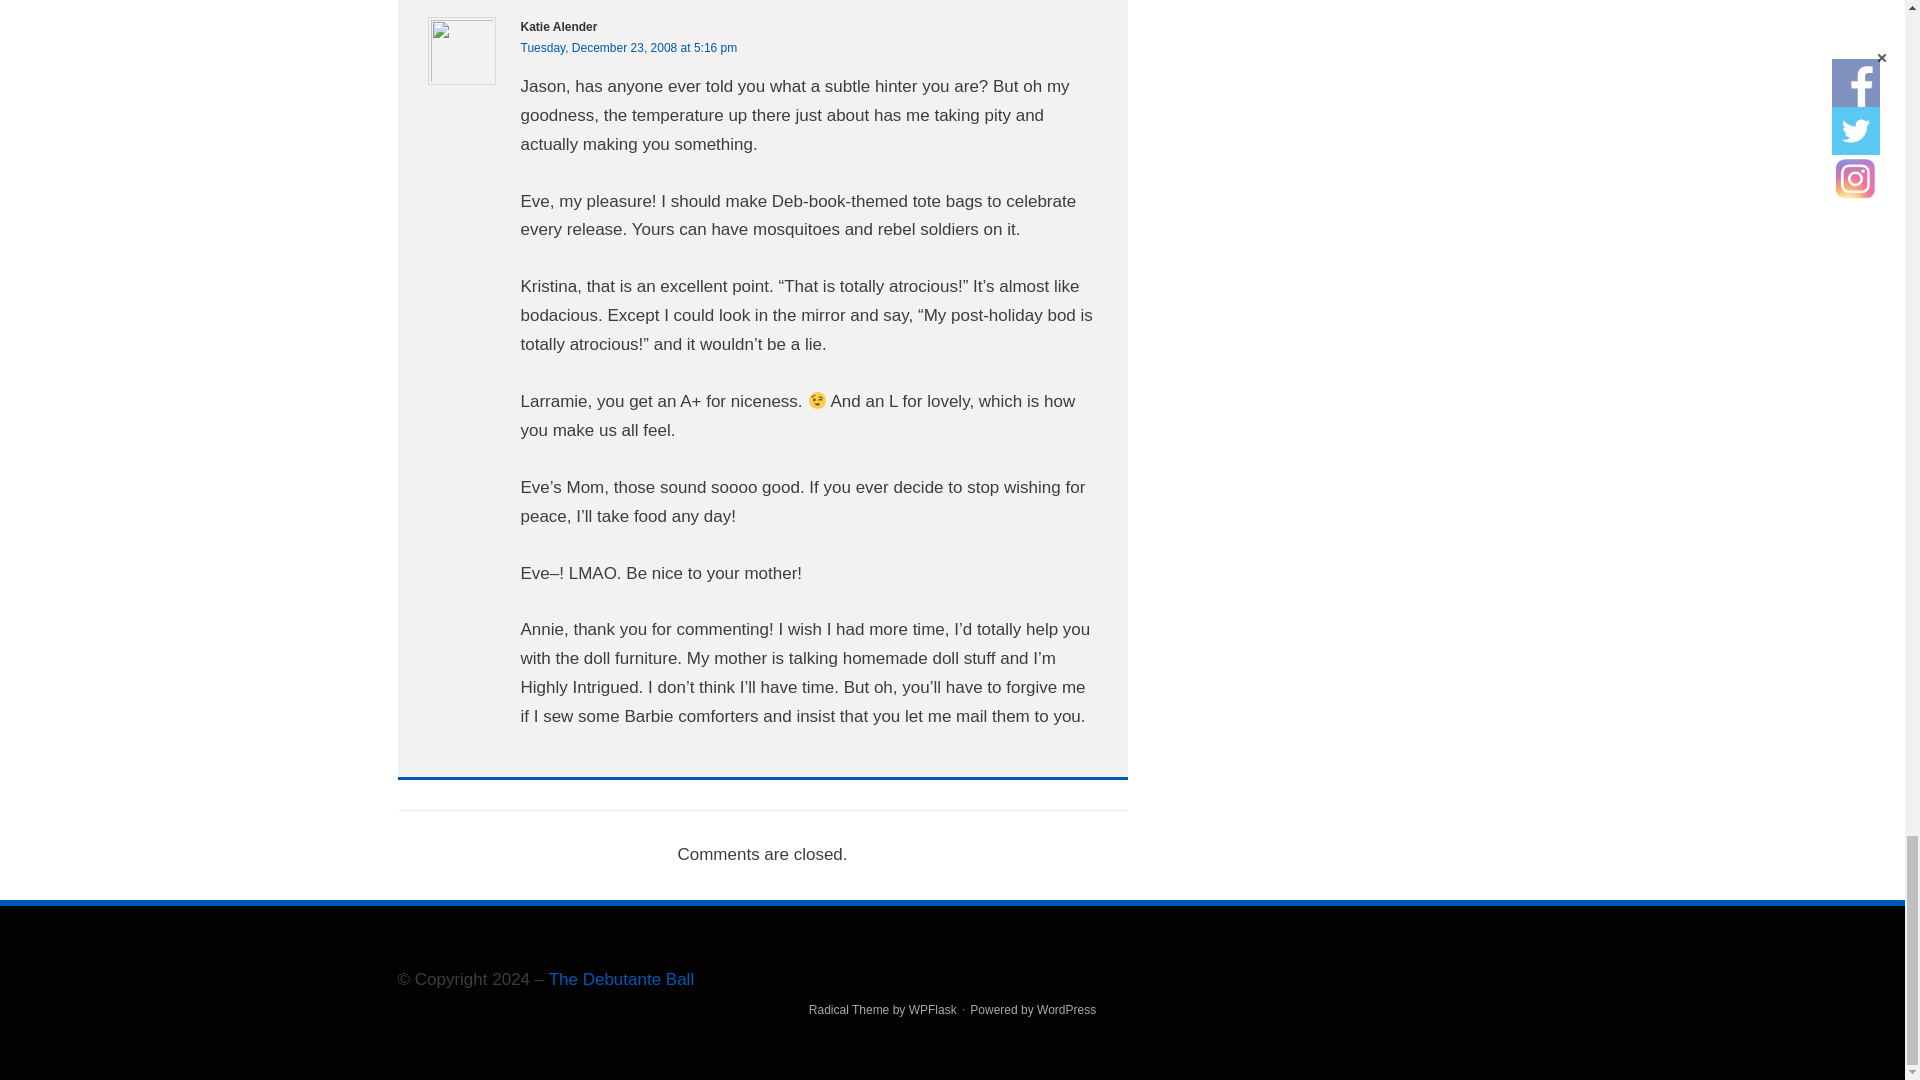 The width and height of the screenshot is (1920, 1080). What do you see at coordinates (1066, 1010) in the screenshot?
I see `WordPress` at bounding box center [1066, 1010].